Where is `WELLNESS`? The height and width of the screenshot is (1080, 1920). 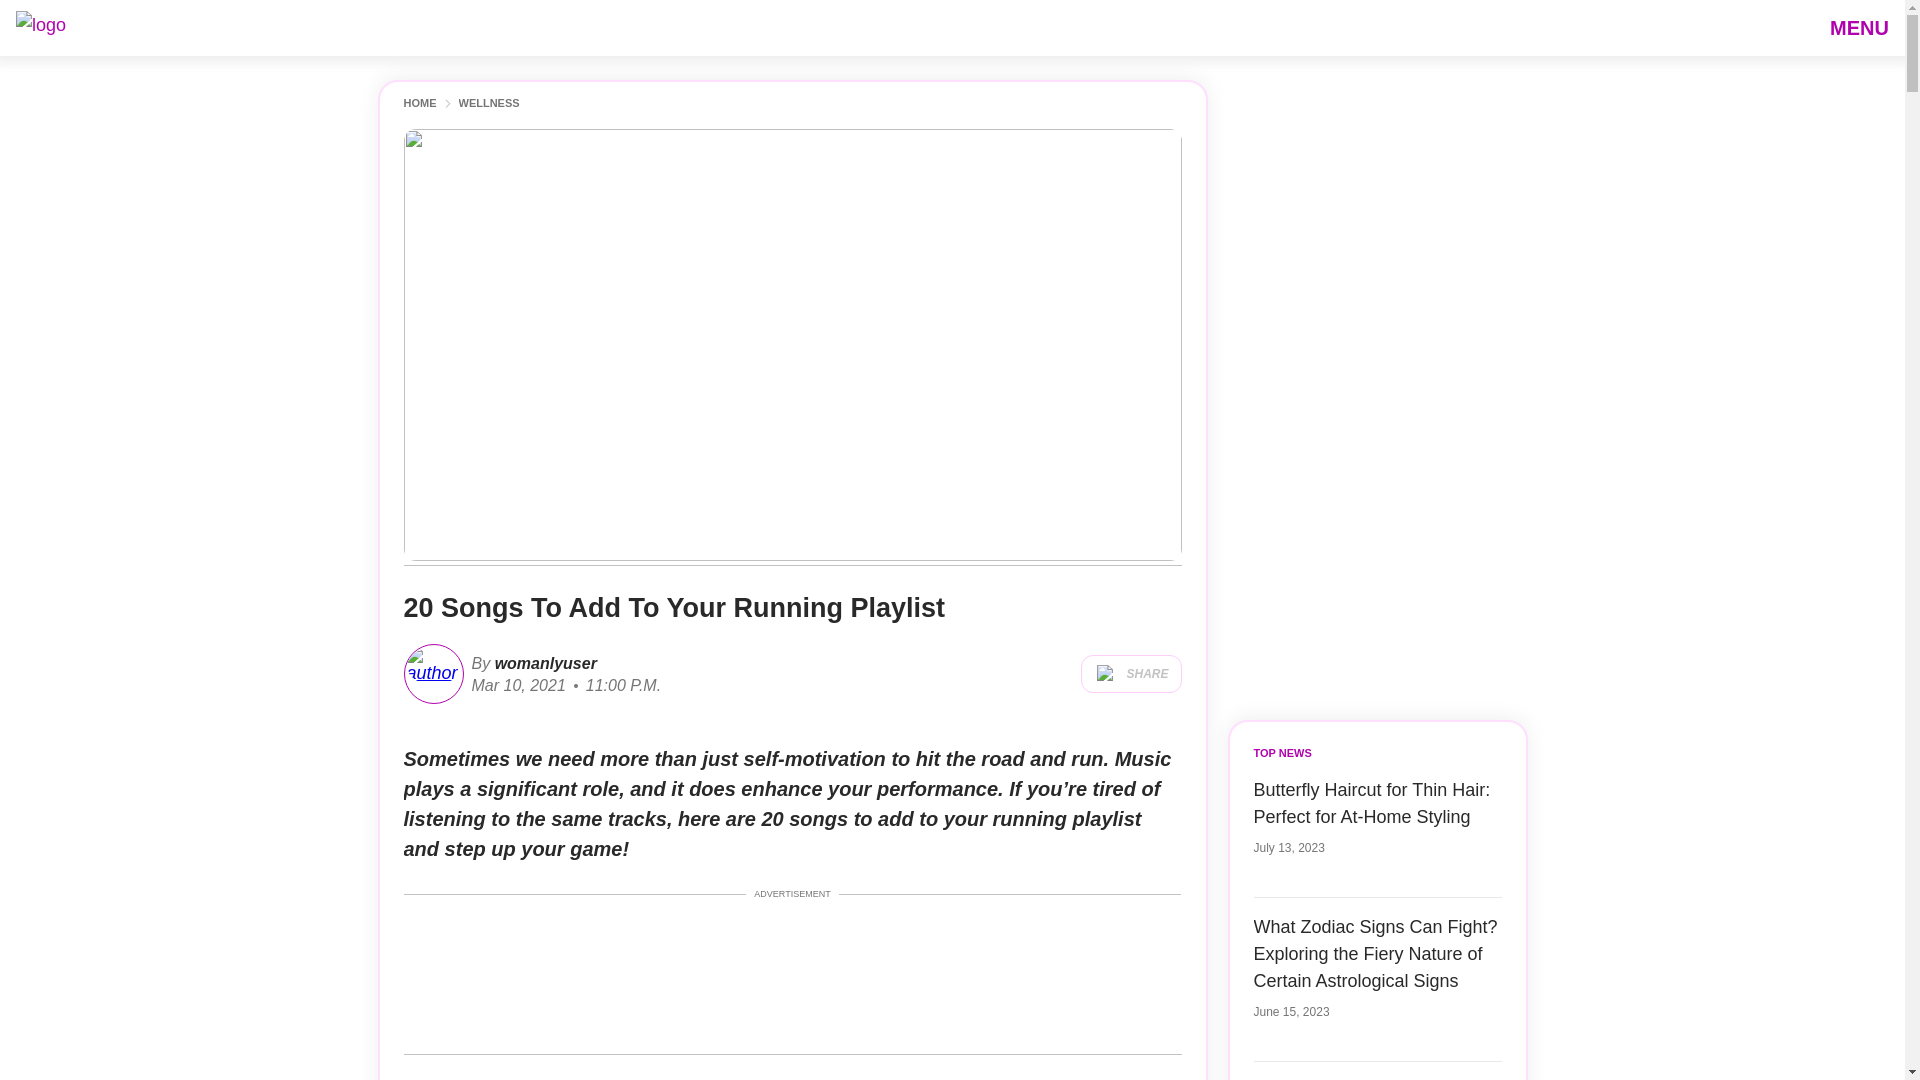
WELLNESS is located at coordinates (488, 104).